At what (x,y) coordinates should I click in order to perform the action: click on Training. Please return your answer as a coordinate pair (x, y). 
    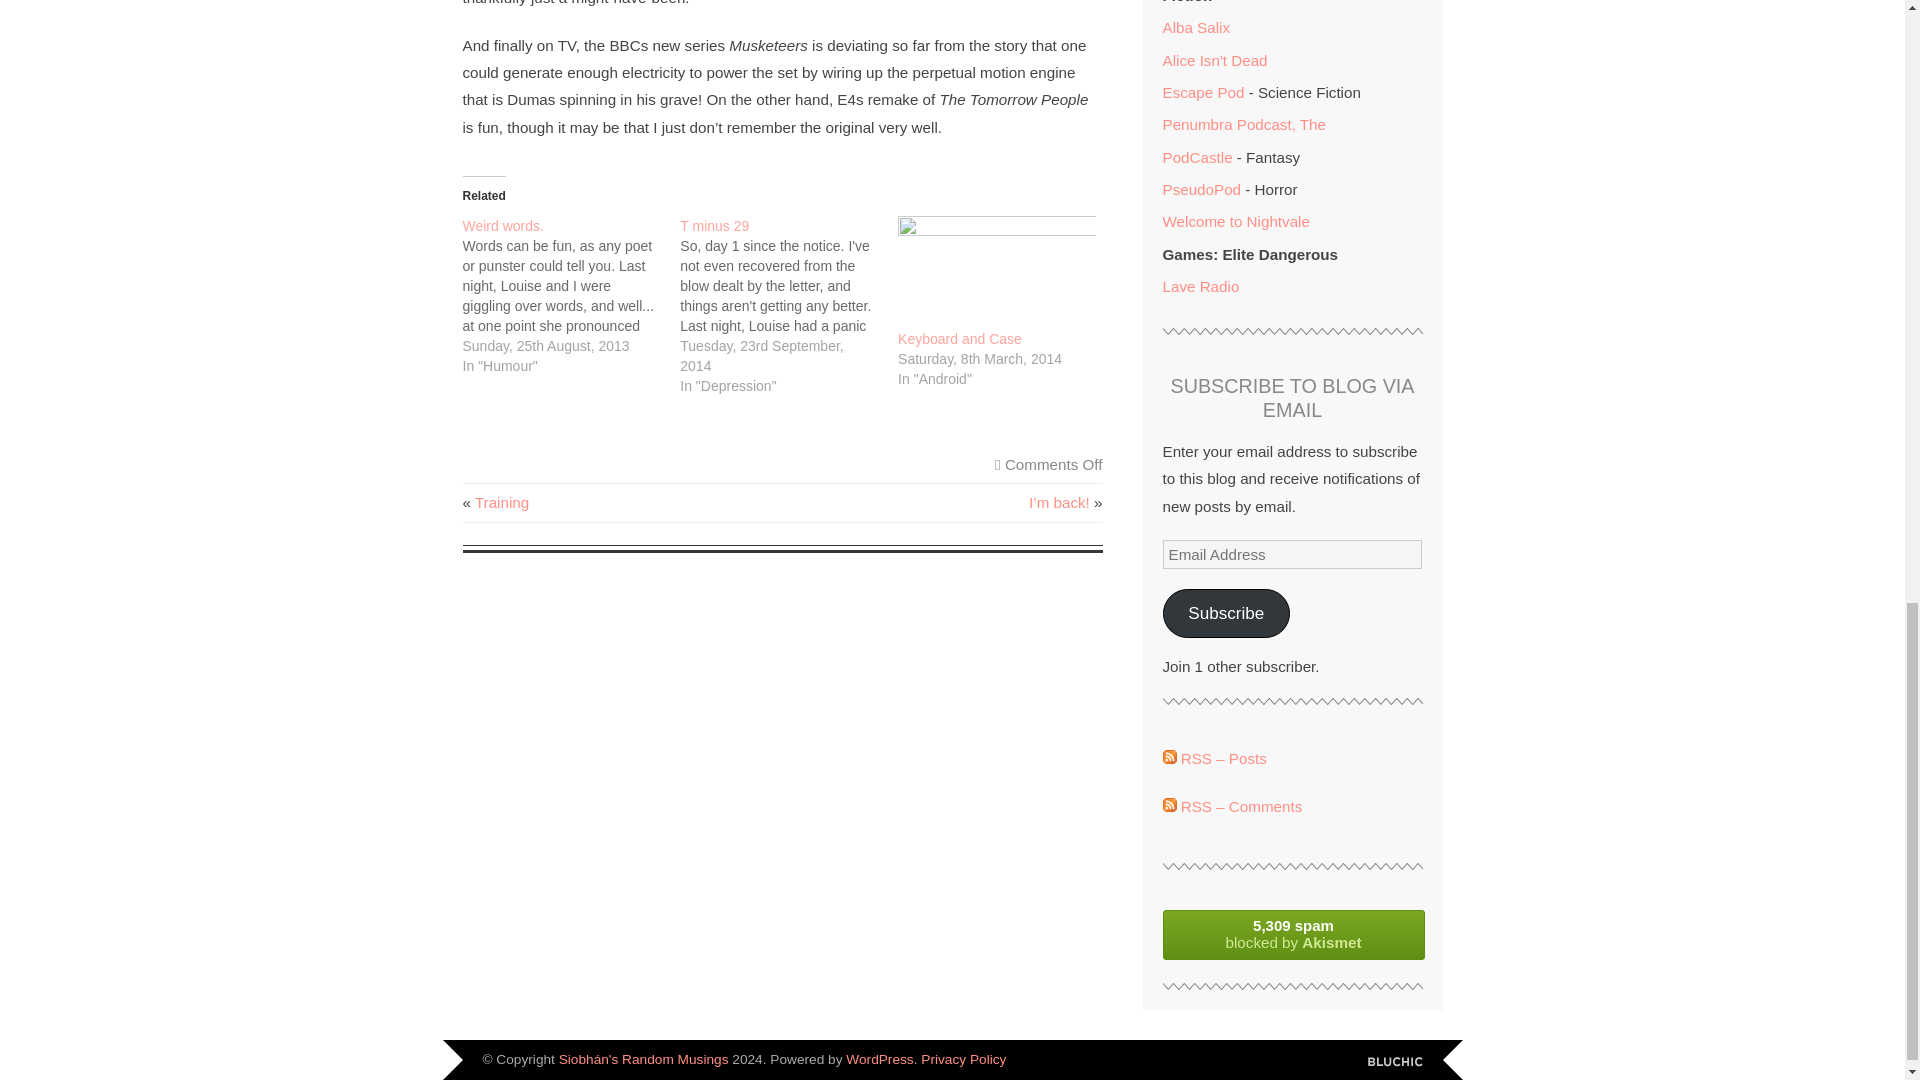
    Looking at the image, I should click on (502, 502).